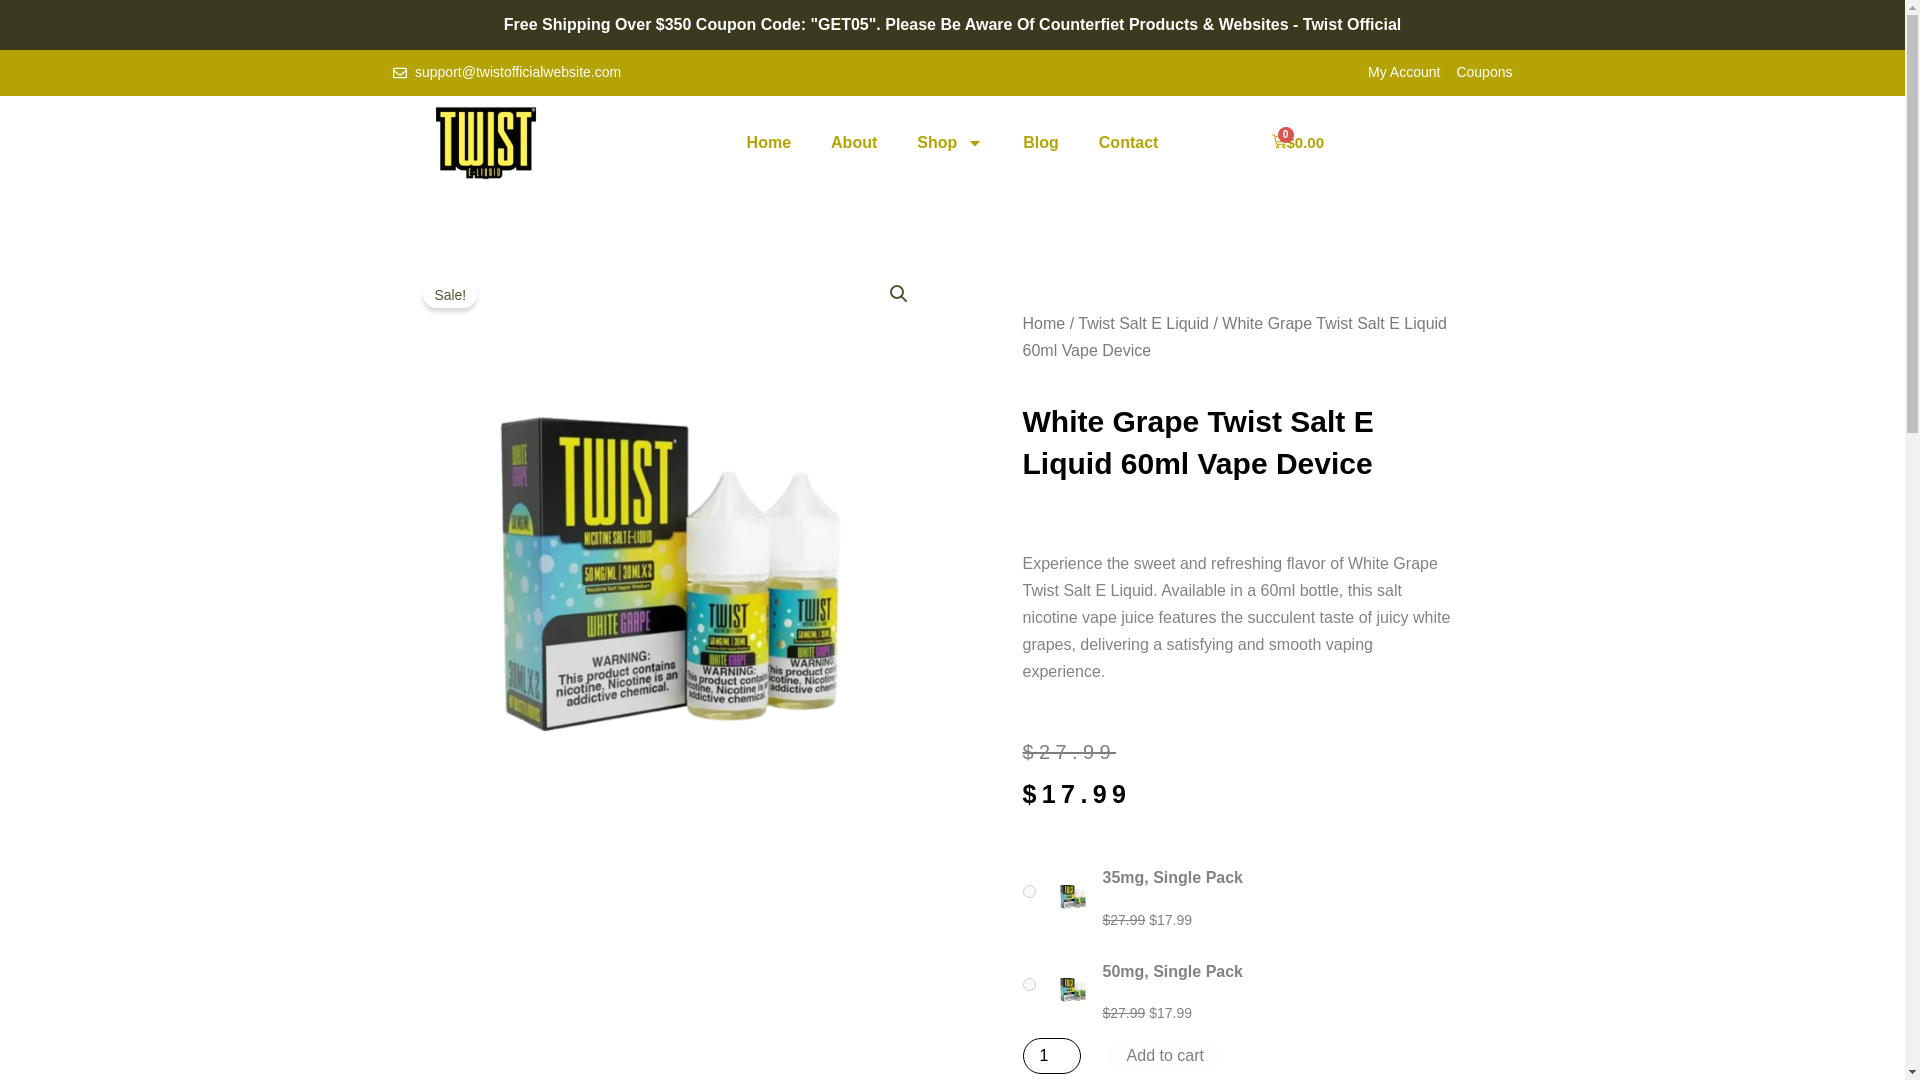  Describe the element at coordinates (1043, 323) in the screenshot. I see `Home` at that location.